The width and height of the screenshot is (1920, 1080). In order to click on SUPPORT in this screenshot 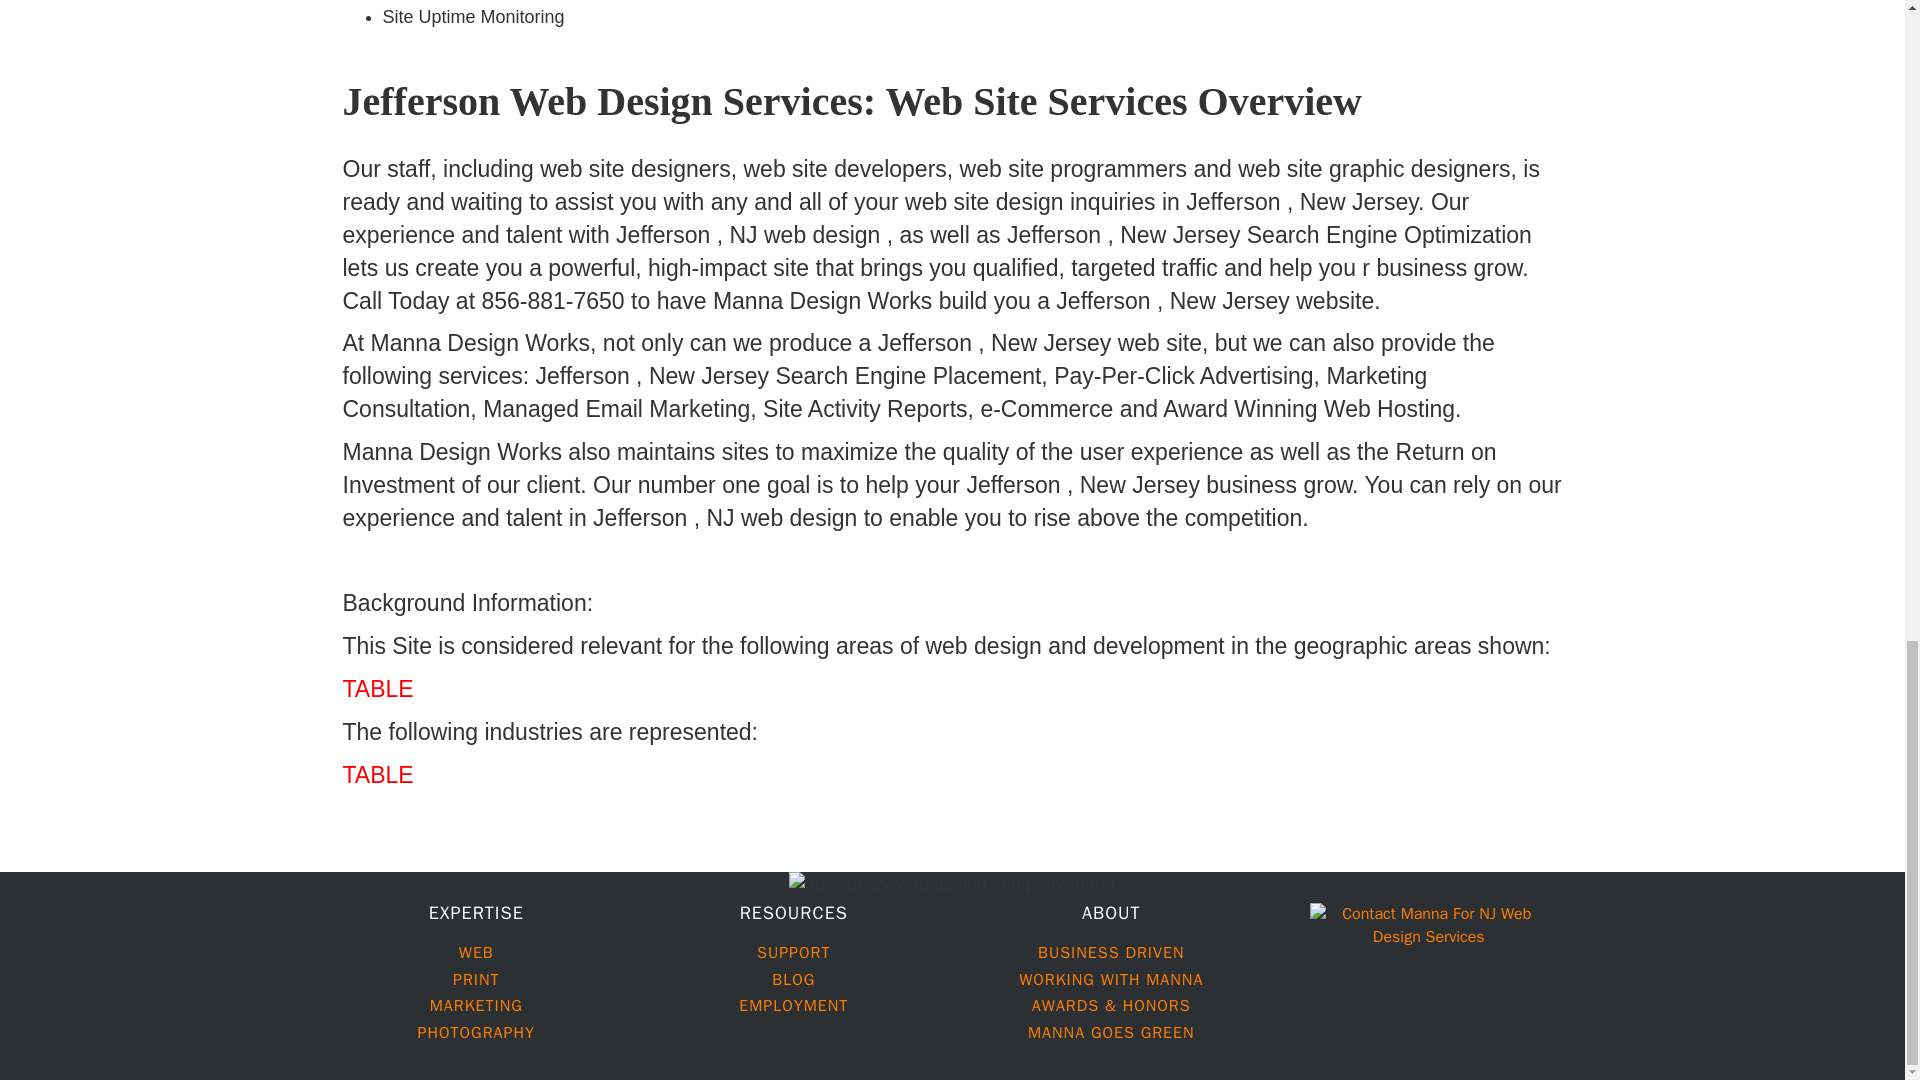, I will do `click(794, 952)`.